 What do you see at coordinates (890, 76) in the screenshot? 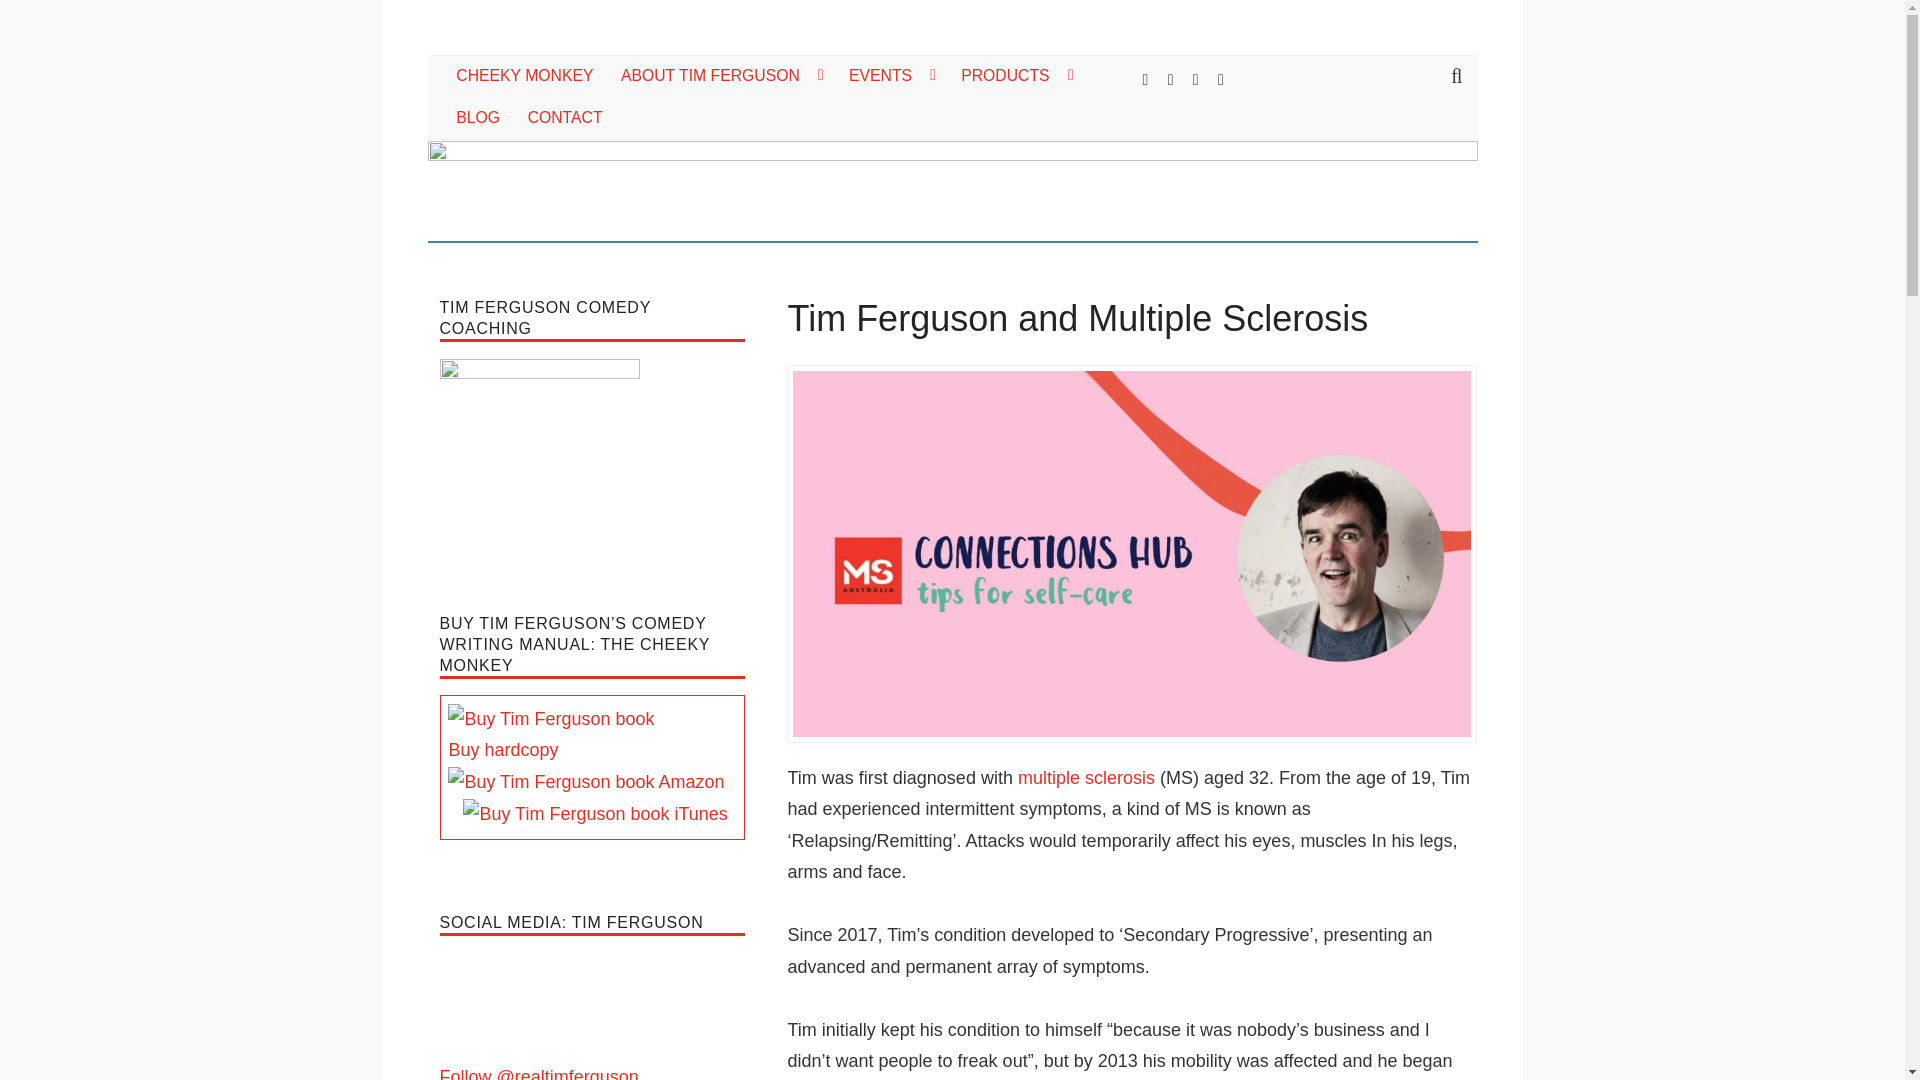
I see `EVENTS` at bounding box center [890, 76].